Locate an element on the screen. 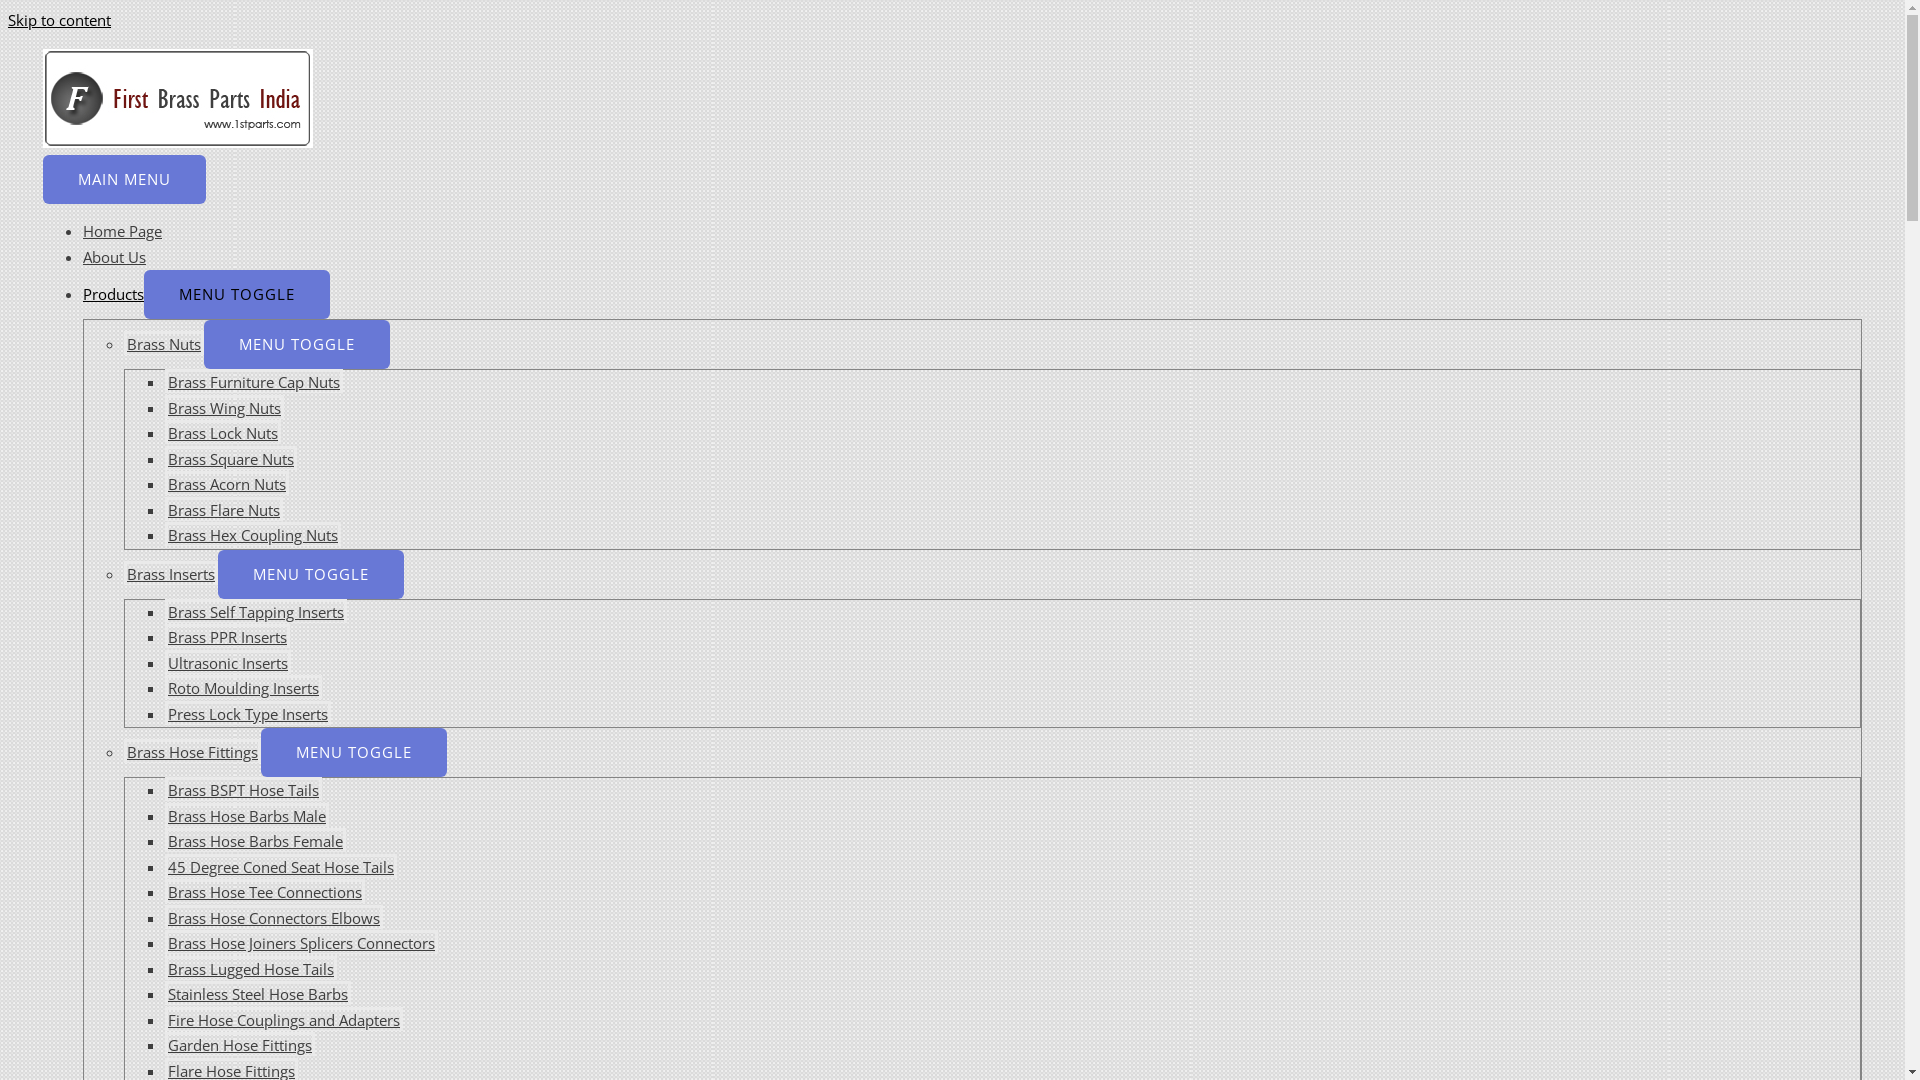 The height and width of the screenshot is (1080, 1920). About Us is located at coordinates (114, 256).